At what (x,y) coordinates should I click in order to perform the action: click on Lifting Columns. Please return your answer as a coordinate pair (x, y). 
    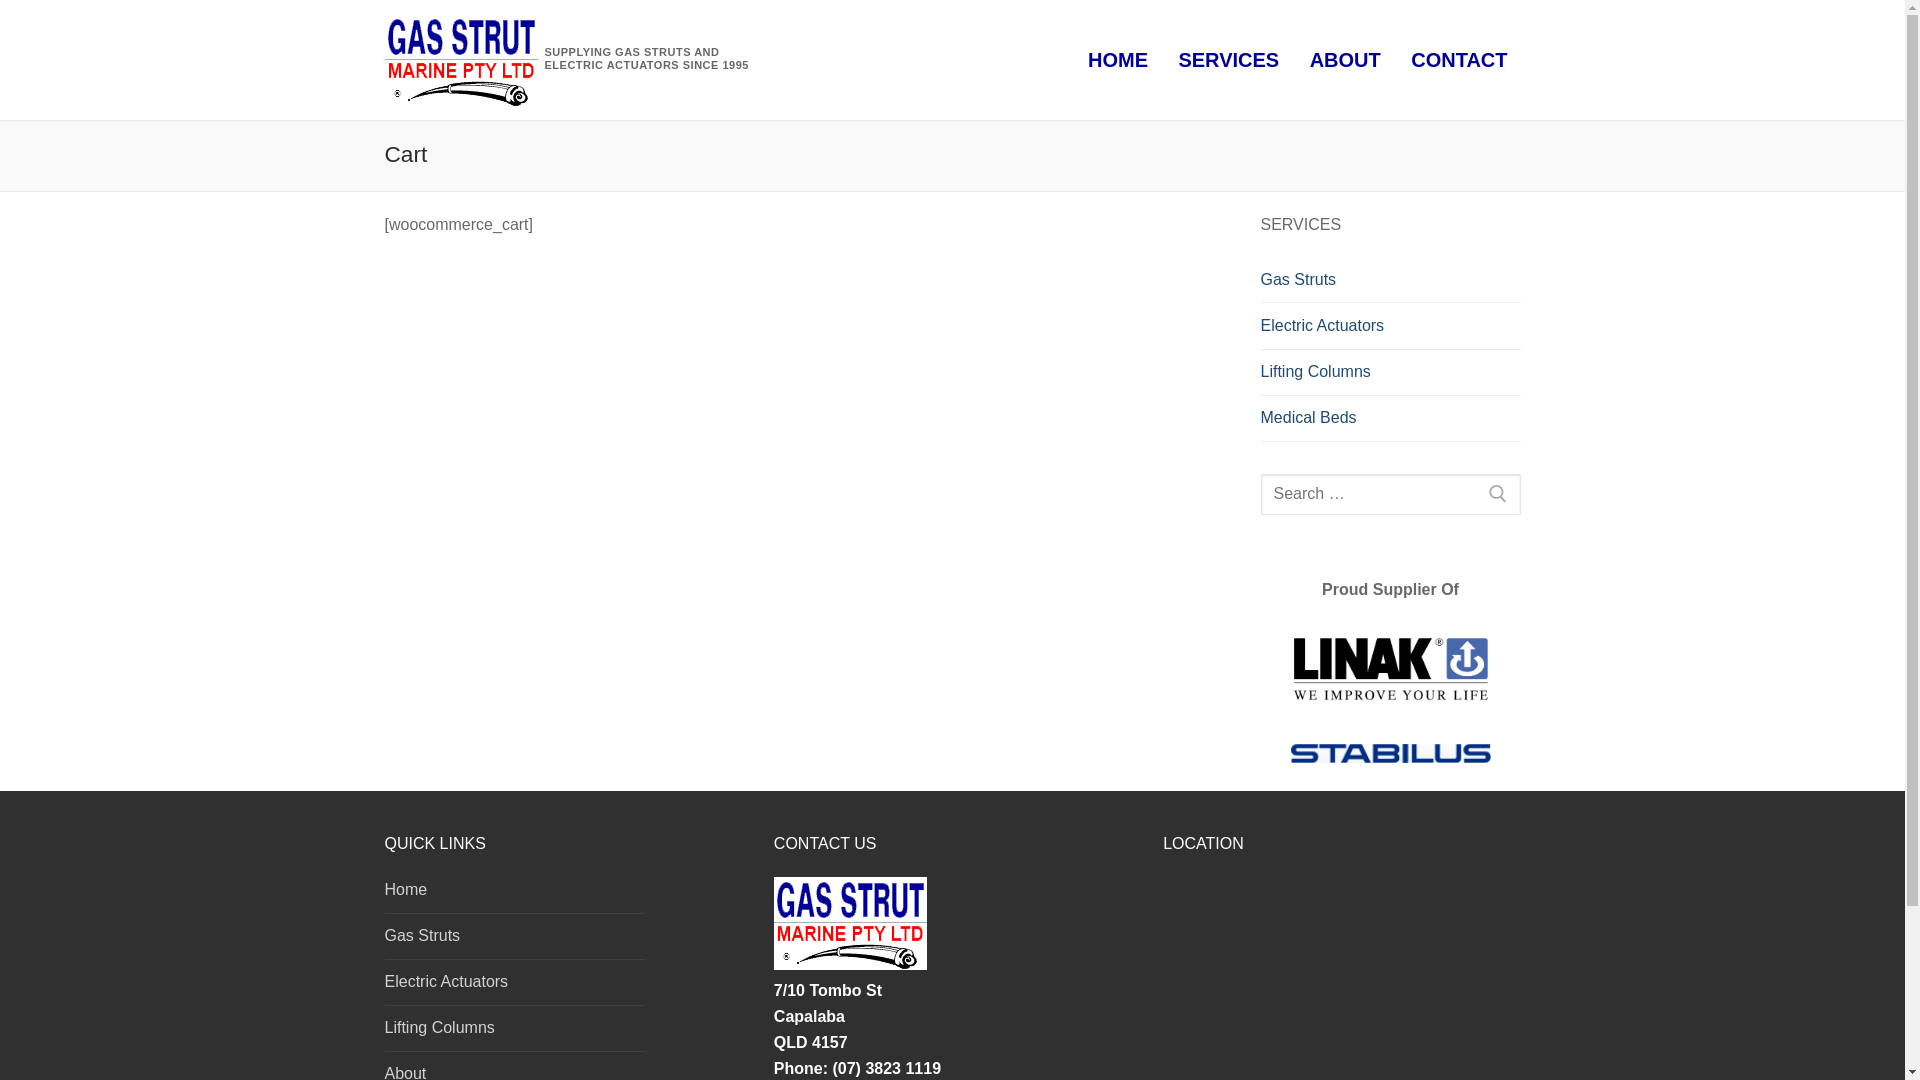
    Looking at the image, I should click on (1390, 373).